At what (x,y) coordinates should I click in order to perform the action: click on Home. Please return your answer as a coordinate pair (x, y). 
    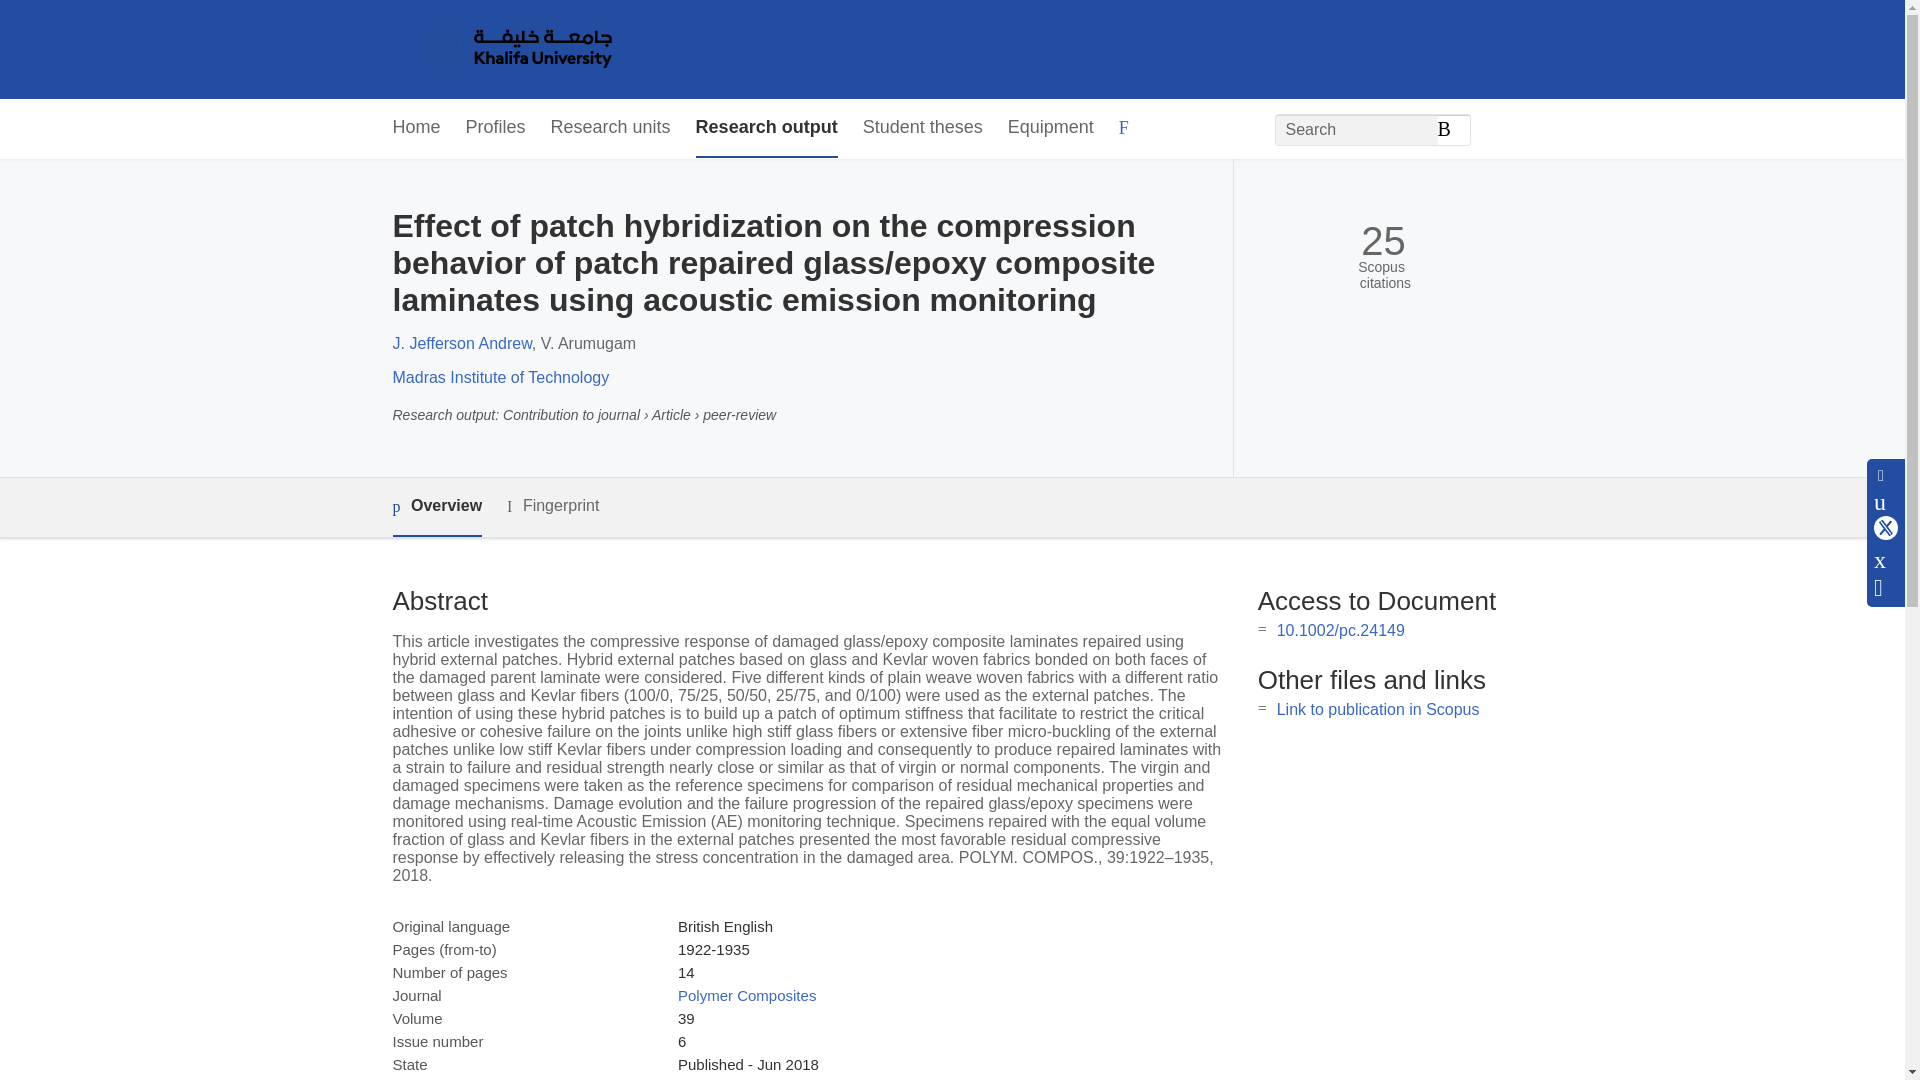
    Looking at the image, I should click on (415, 128).